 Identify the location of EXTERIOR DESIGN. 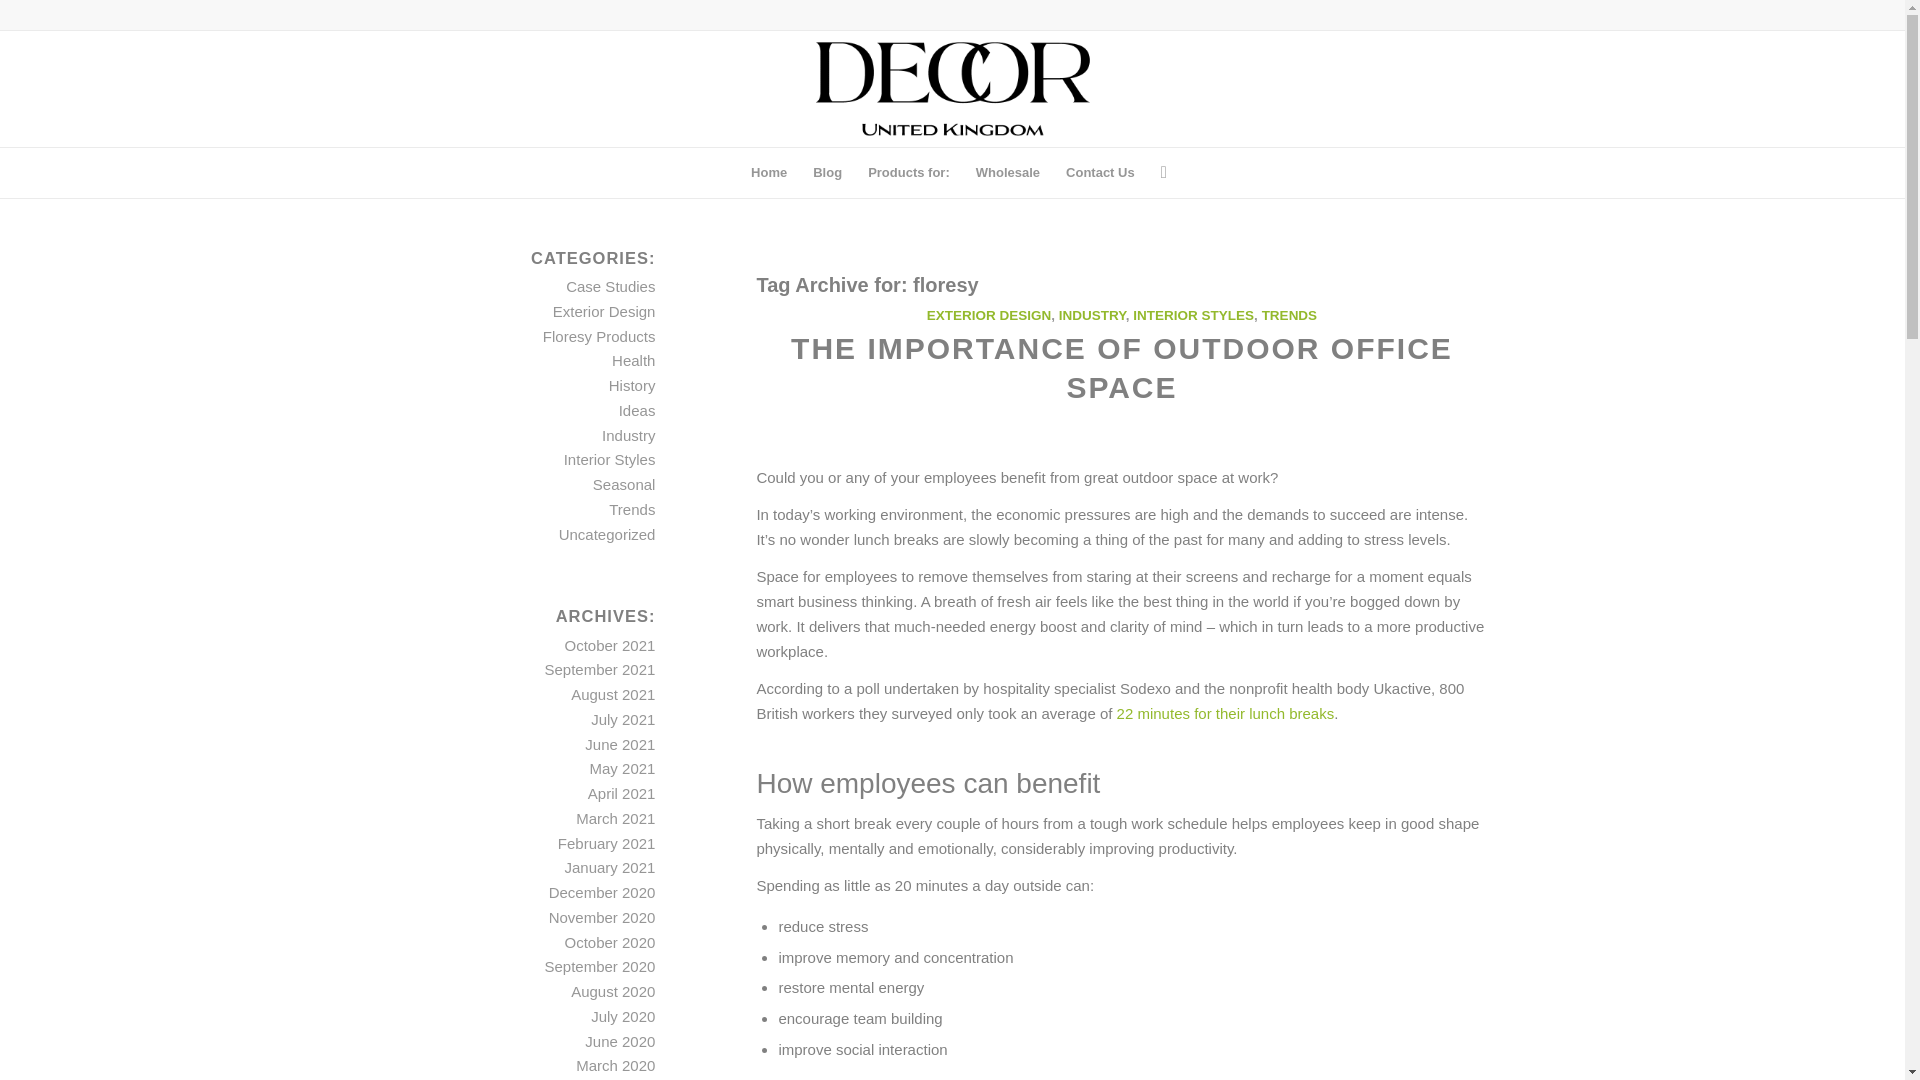
(990, 314).